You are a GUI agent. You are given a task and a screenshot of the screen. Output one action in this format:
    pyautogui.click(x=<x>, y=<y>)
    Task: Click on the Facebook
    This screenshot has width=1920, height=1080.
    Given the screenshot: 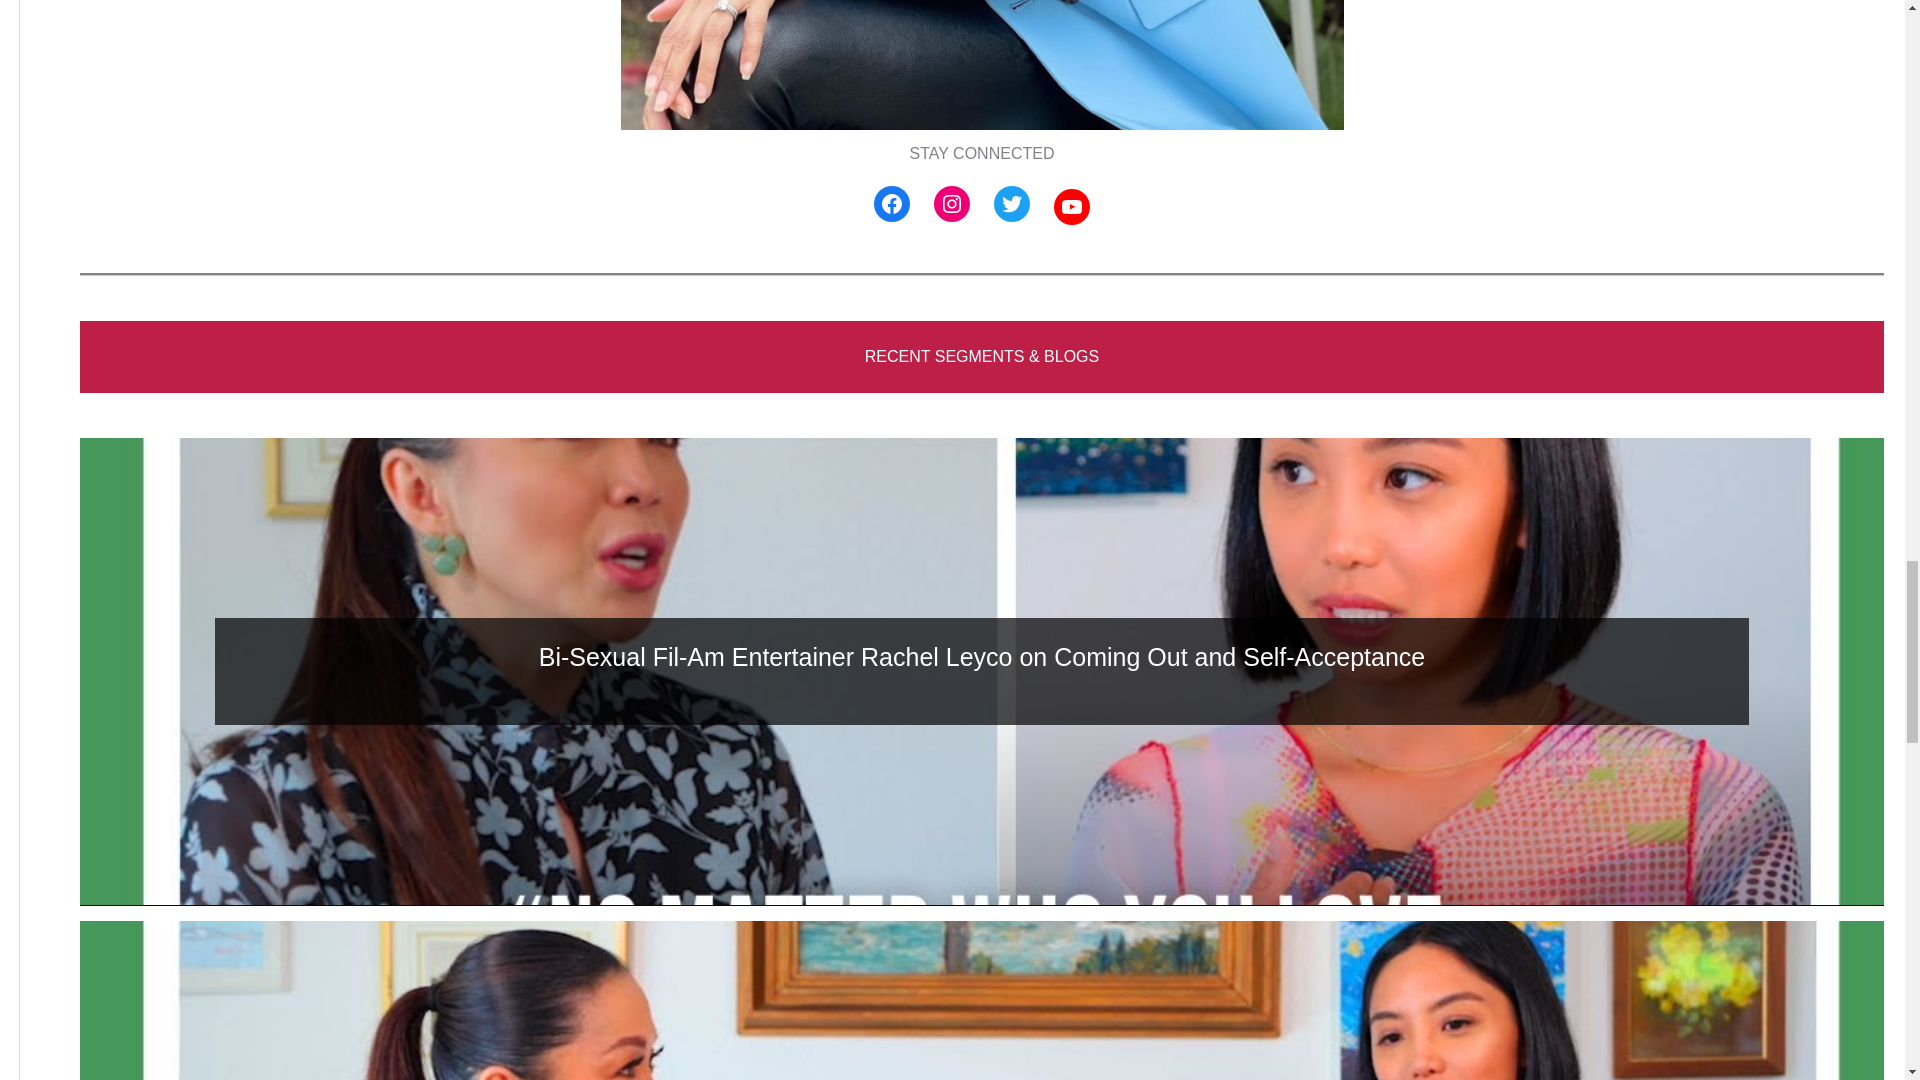 What is the action you would take?
    pyautogui.click(x=892, y=204)
    